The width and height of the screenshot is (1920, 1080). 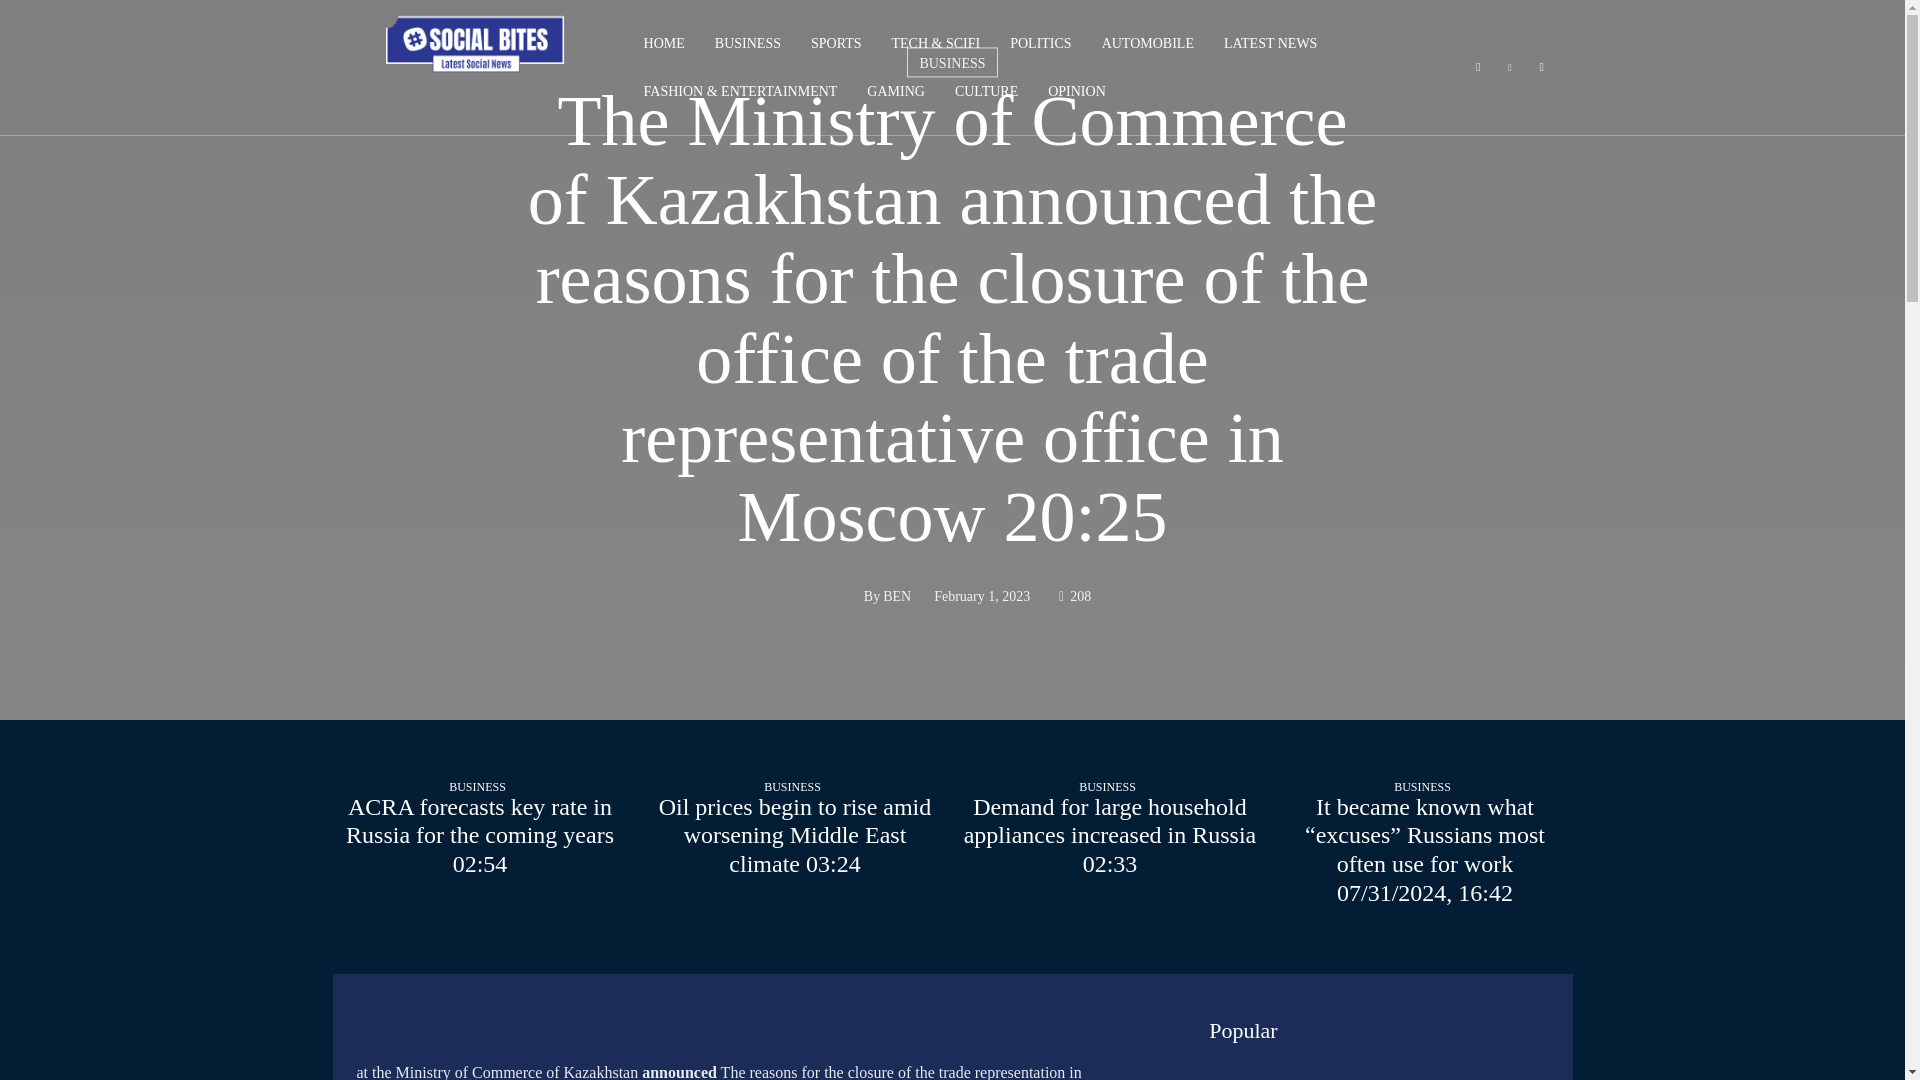 What do you see at coordinates (1147, 44) in the screenshot?
I see `AUTOMOBILE` at bounding box center [1147, 44].